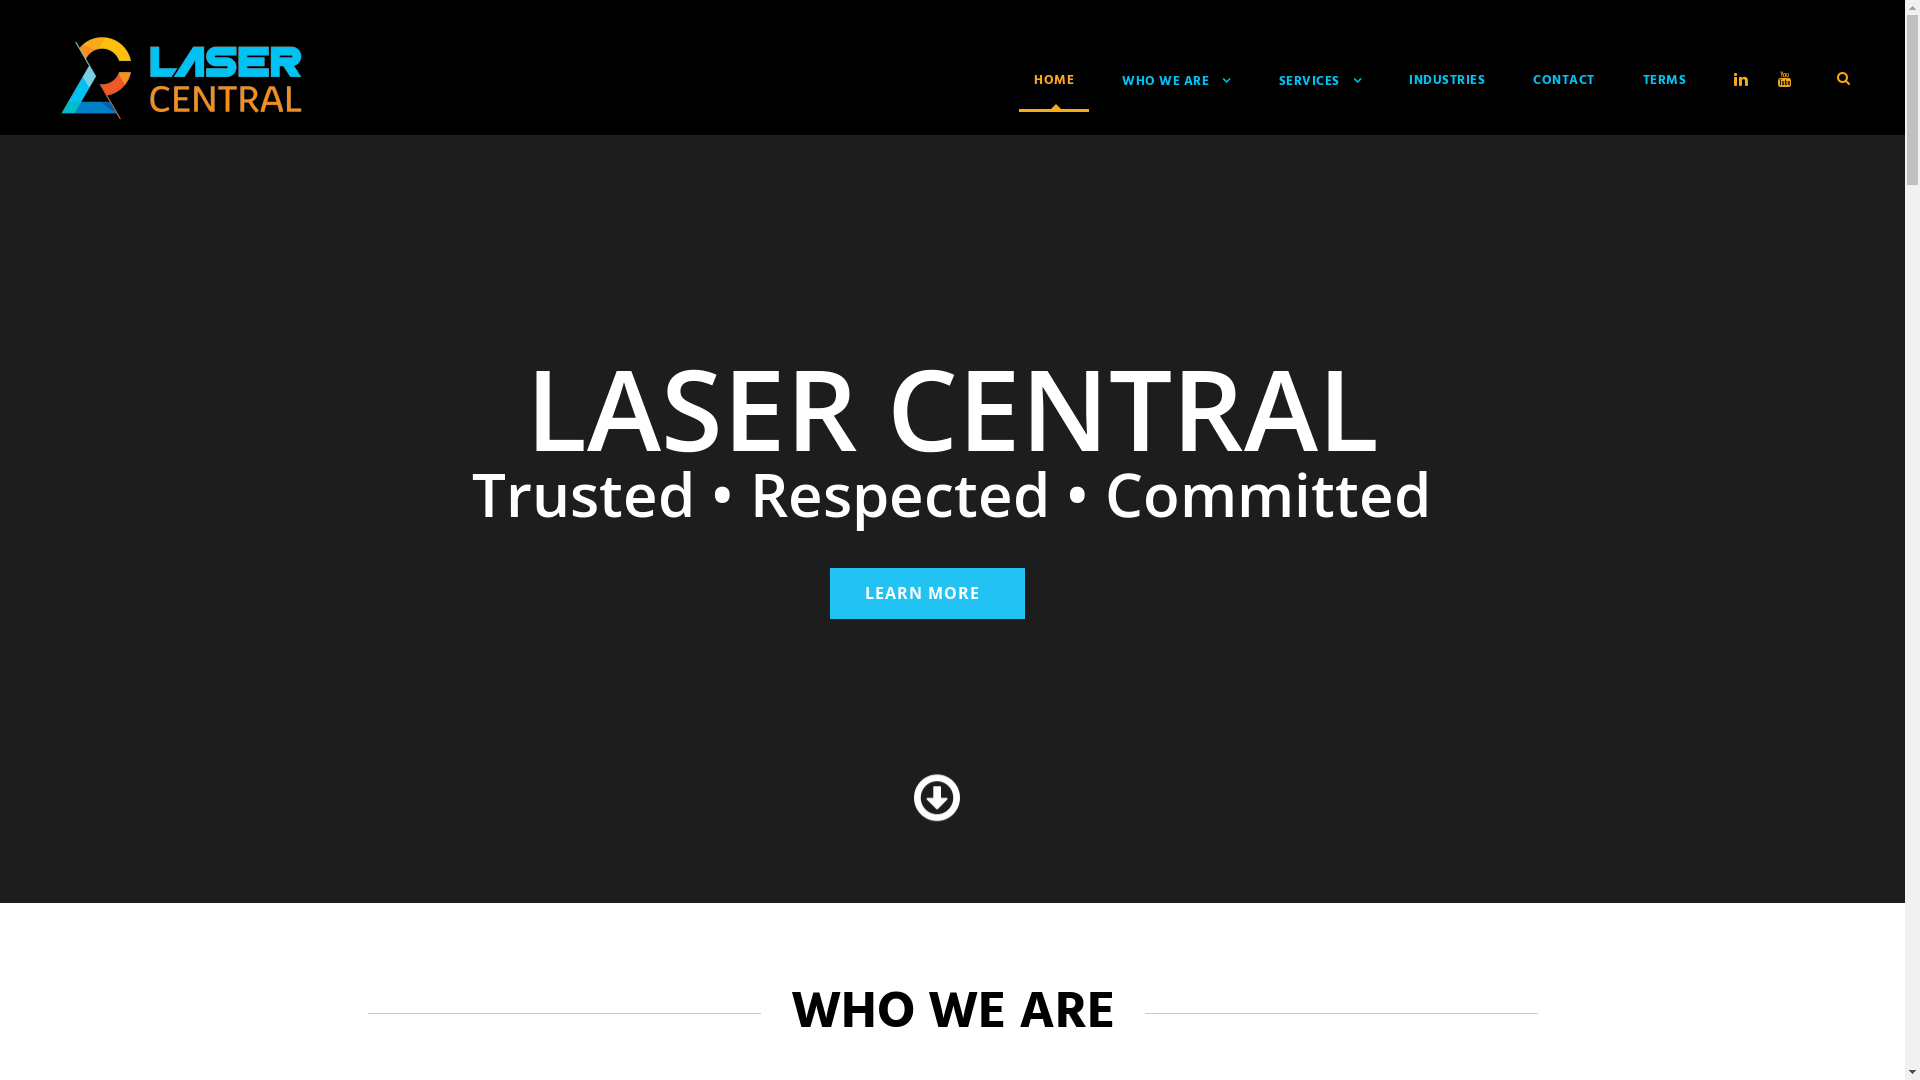 Image resolution: width=1920 pixels, height=1080 pixels. Describe the element at coordinates (1664, 90) in the screenshot. I see `TERMS` at that location.